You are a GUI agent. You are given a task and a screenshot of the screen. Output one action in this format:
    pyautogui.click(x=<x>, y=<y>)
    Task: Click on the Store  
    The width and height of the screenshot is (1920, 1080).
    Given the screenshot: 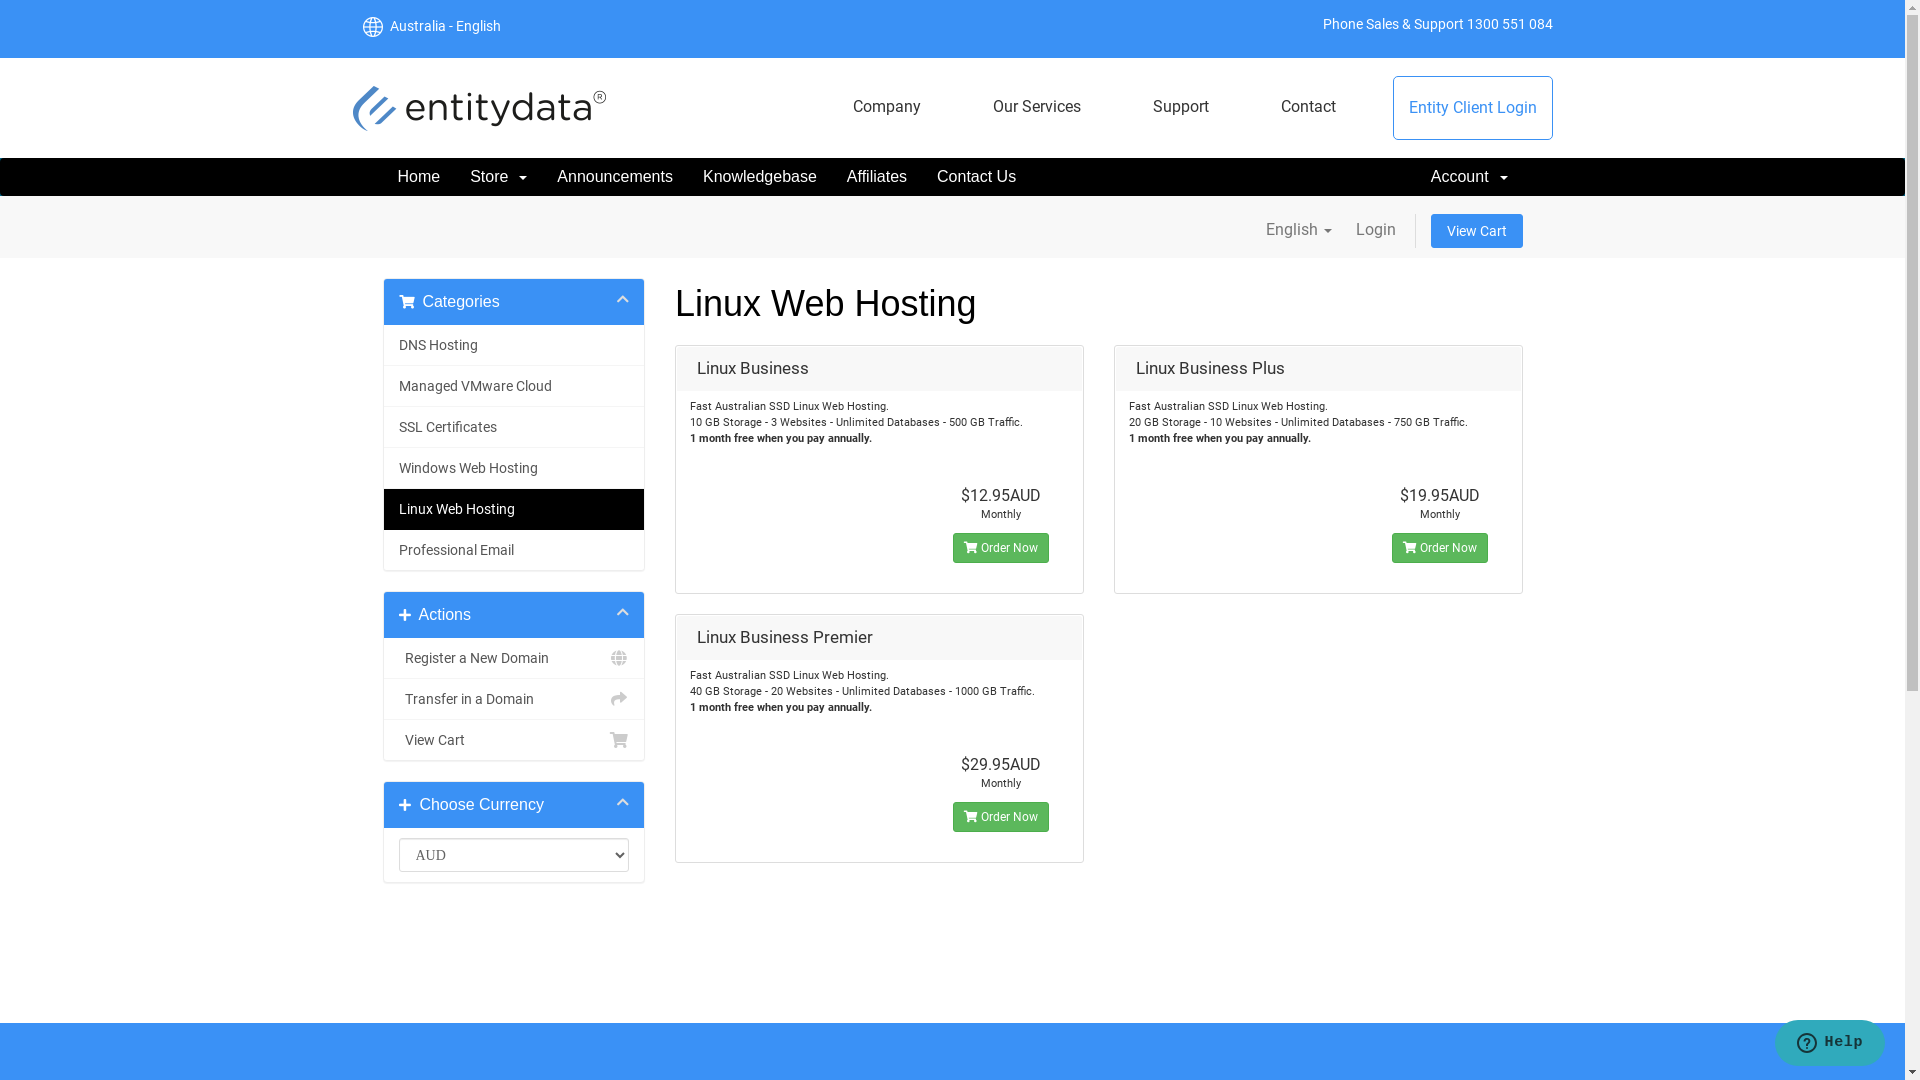 What is the action you would take?
    pyautogui.click(x=498, y=177)
    